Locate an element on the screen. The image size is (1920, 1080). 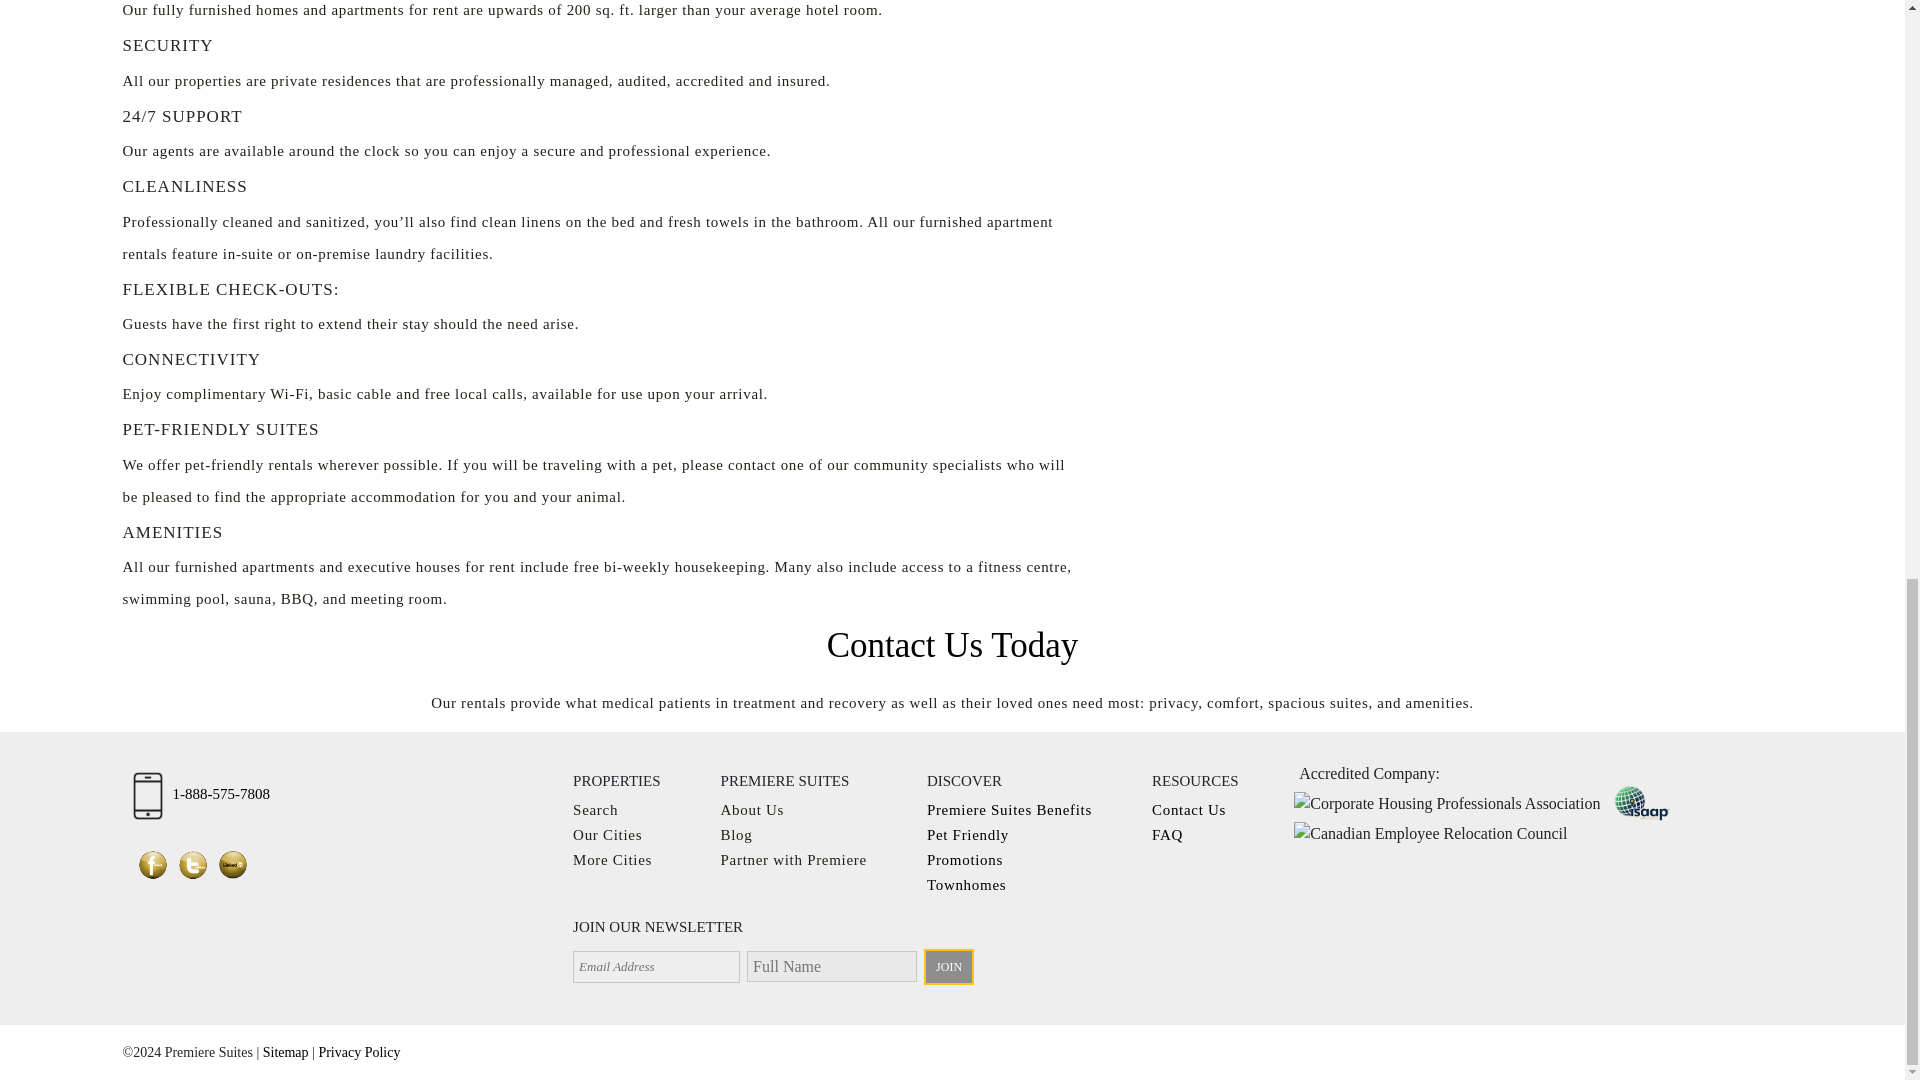
1-888-575-7808 is located at coordinates (201, 796).